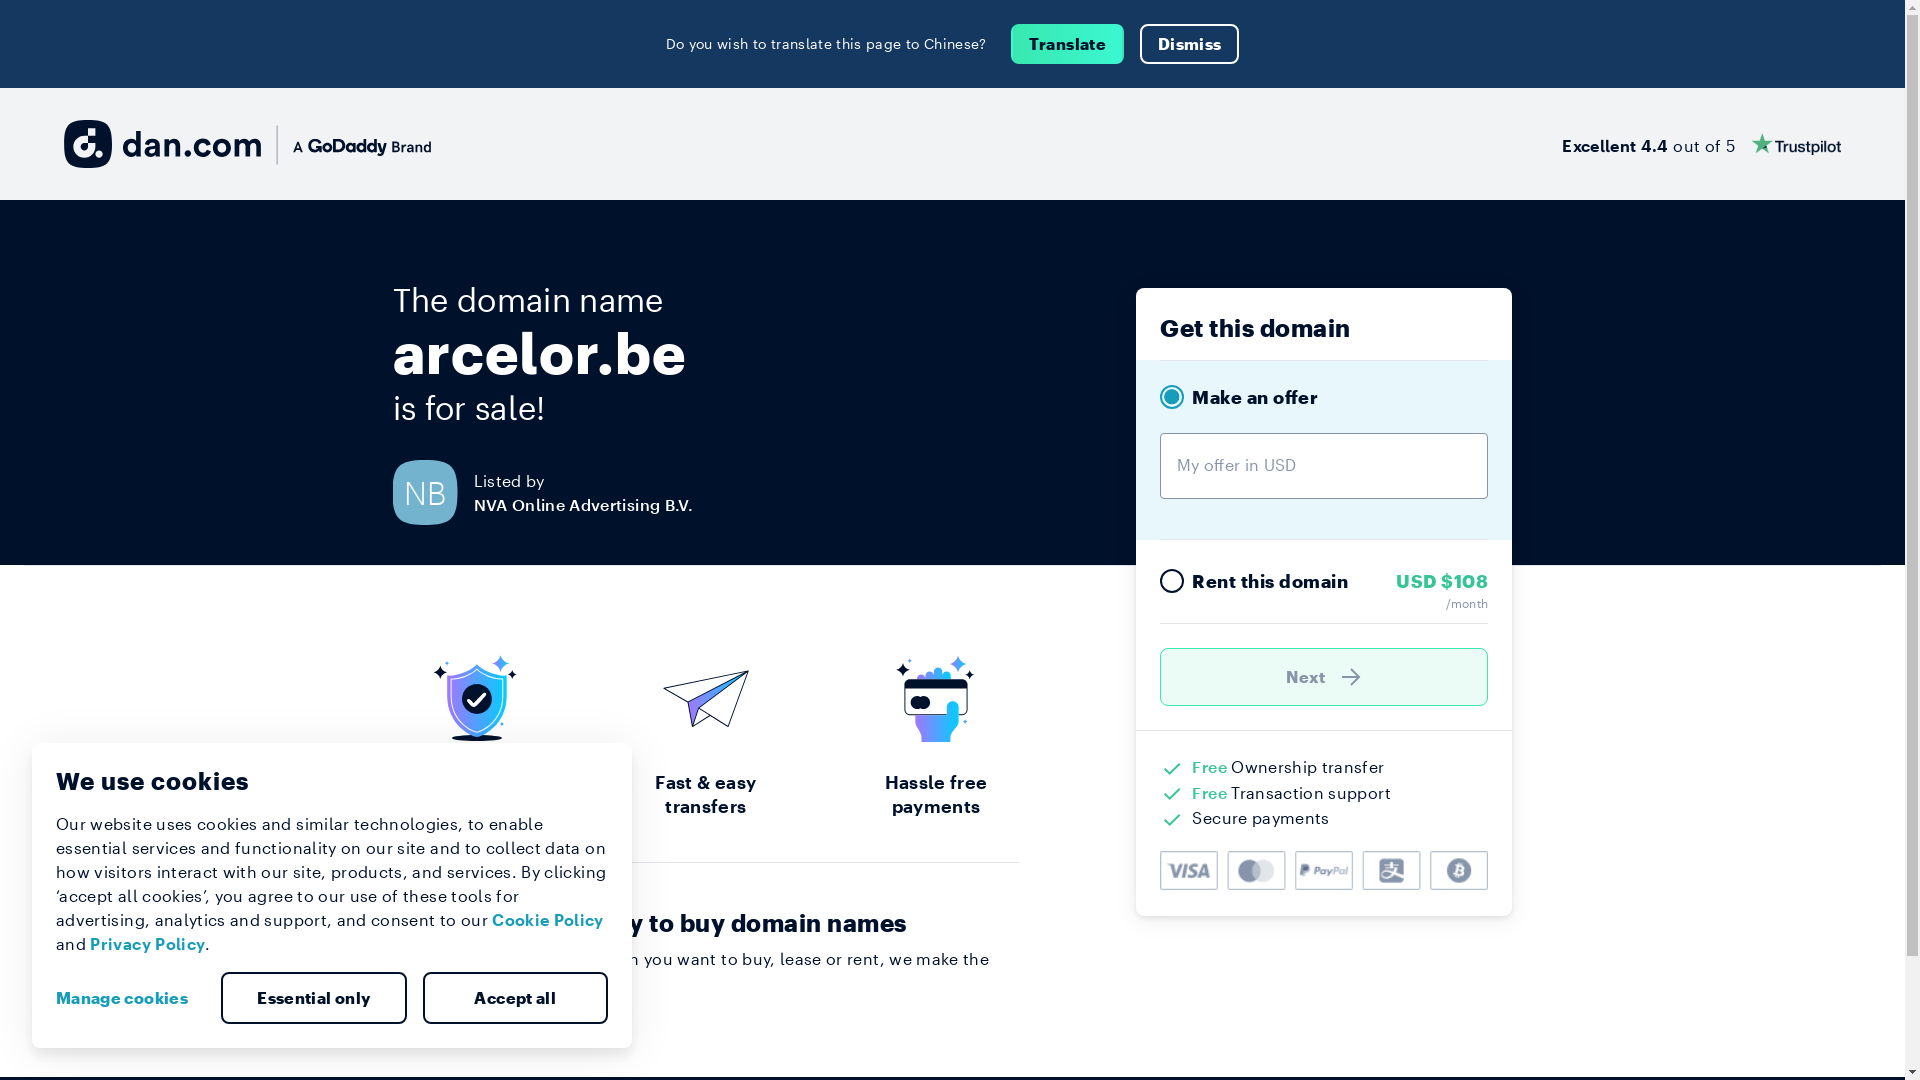 This screenshot has width=1920, height=1080. What do you see at coordinates (148, 944) in the screenshot?
I see `Privacy Policy` at bounding box center [148, 944].